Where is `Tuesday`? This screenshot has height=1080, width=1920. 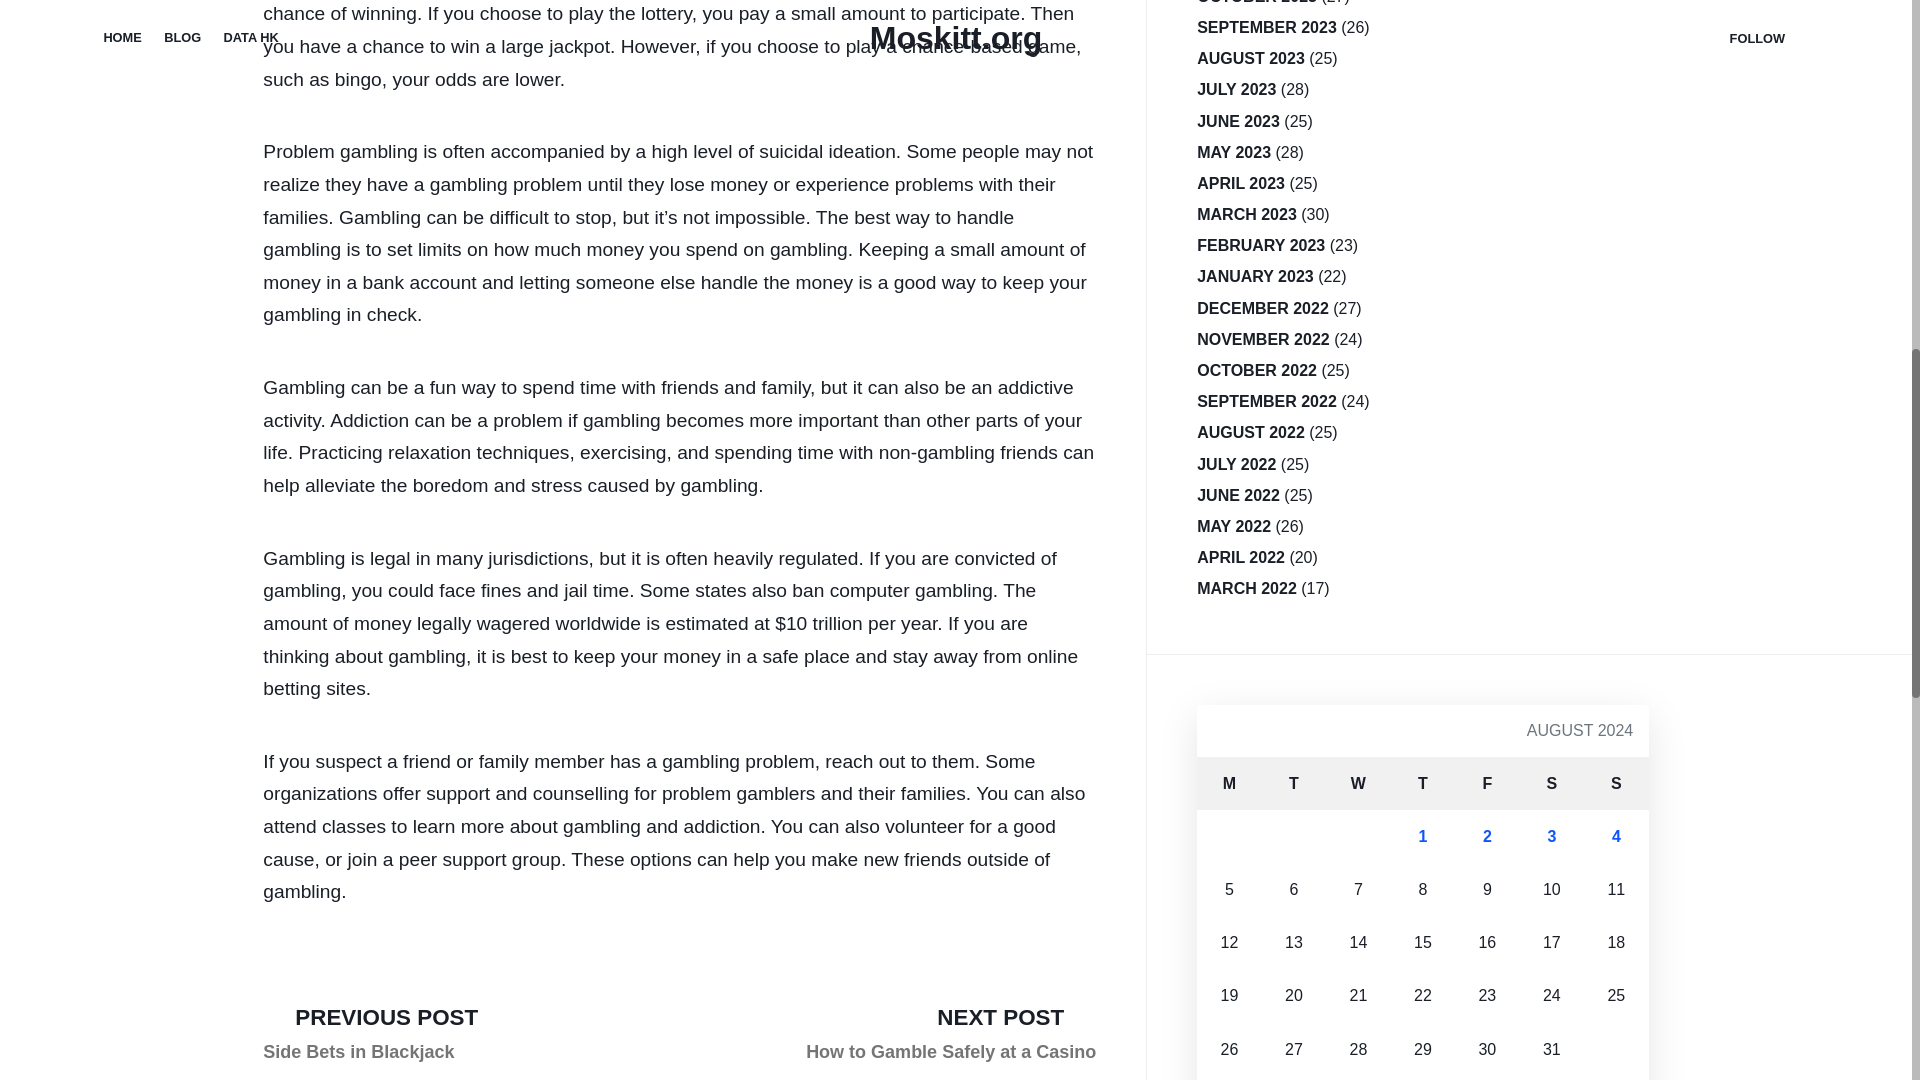
Tuesday is located at coordinates (1294, 784).